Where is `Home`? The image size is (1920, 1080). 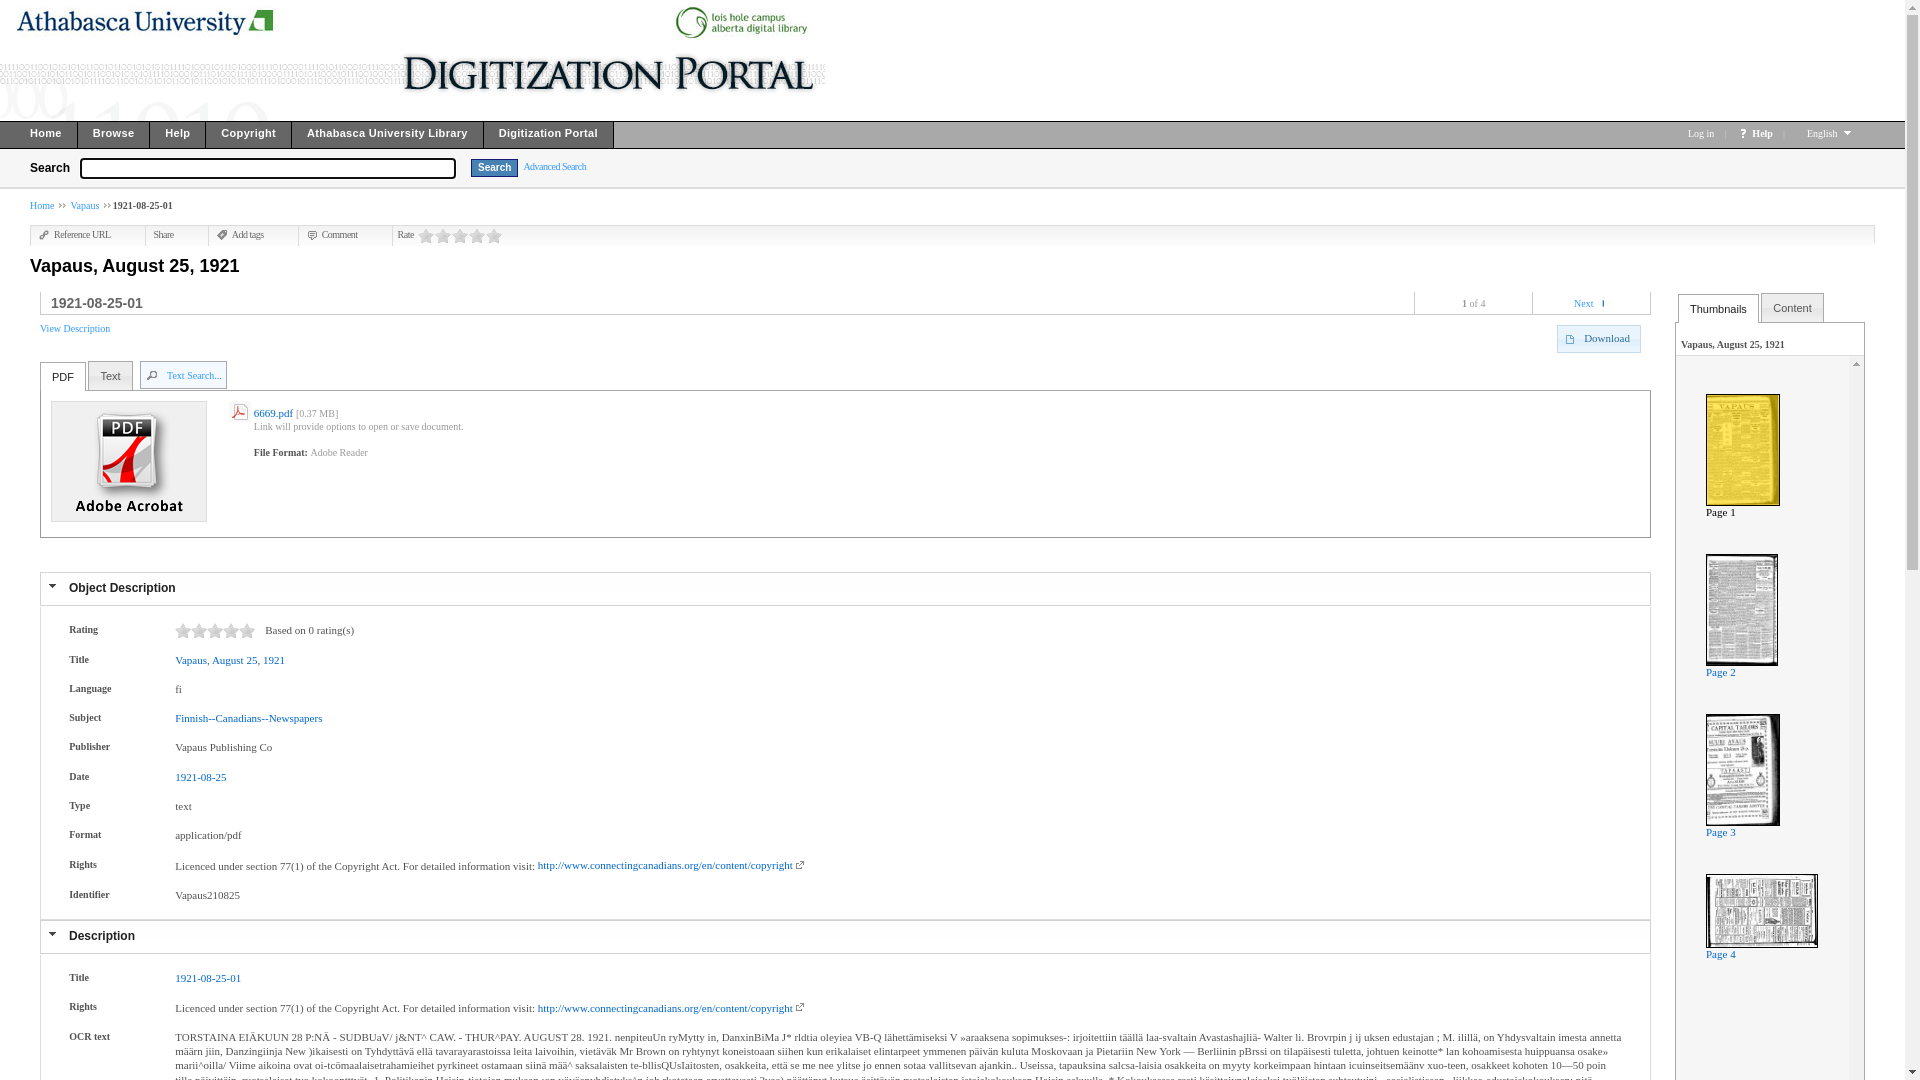
Home is located at coordinates (42, 206).